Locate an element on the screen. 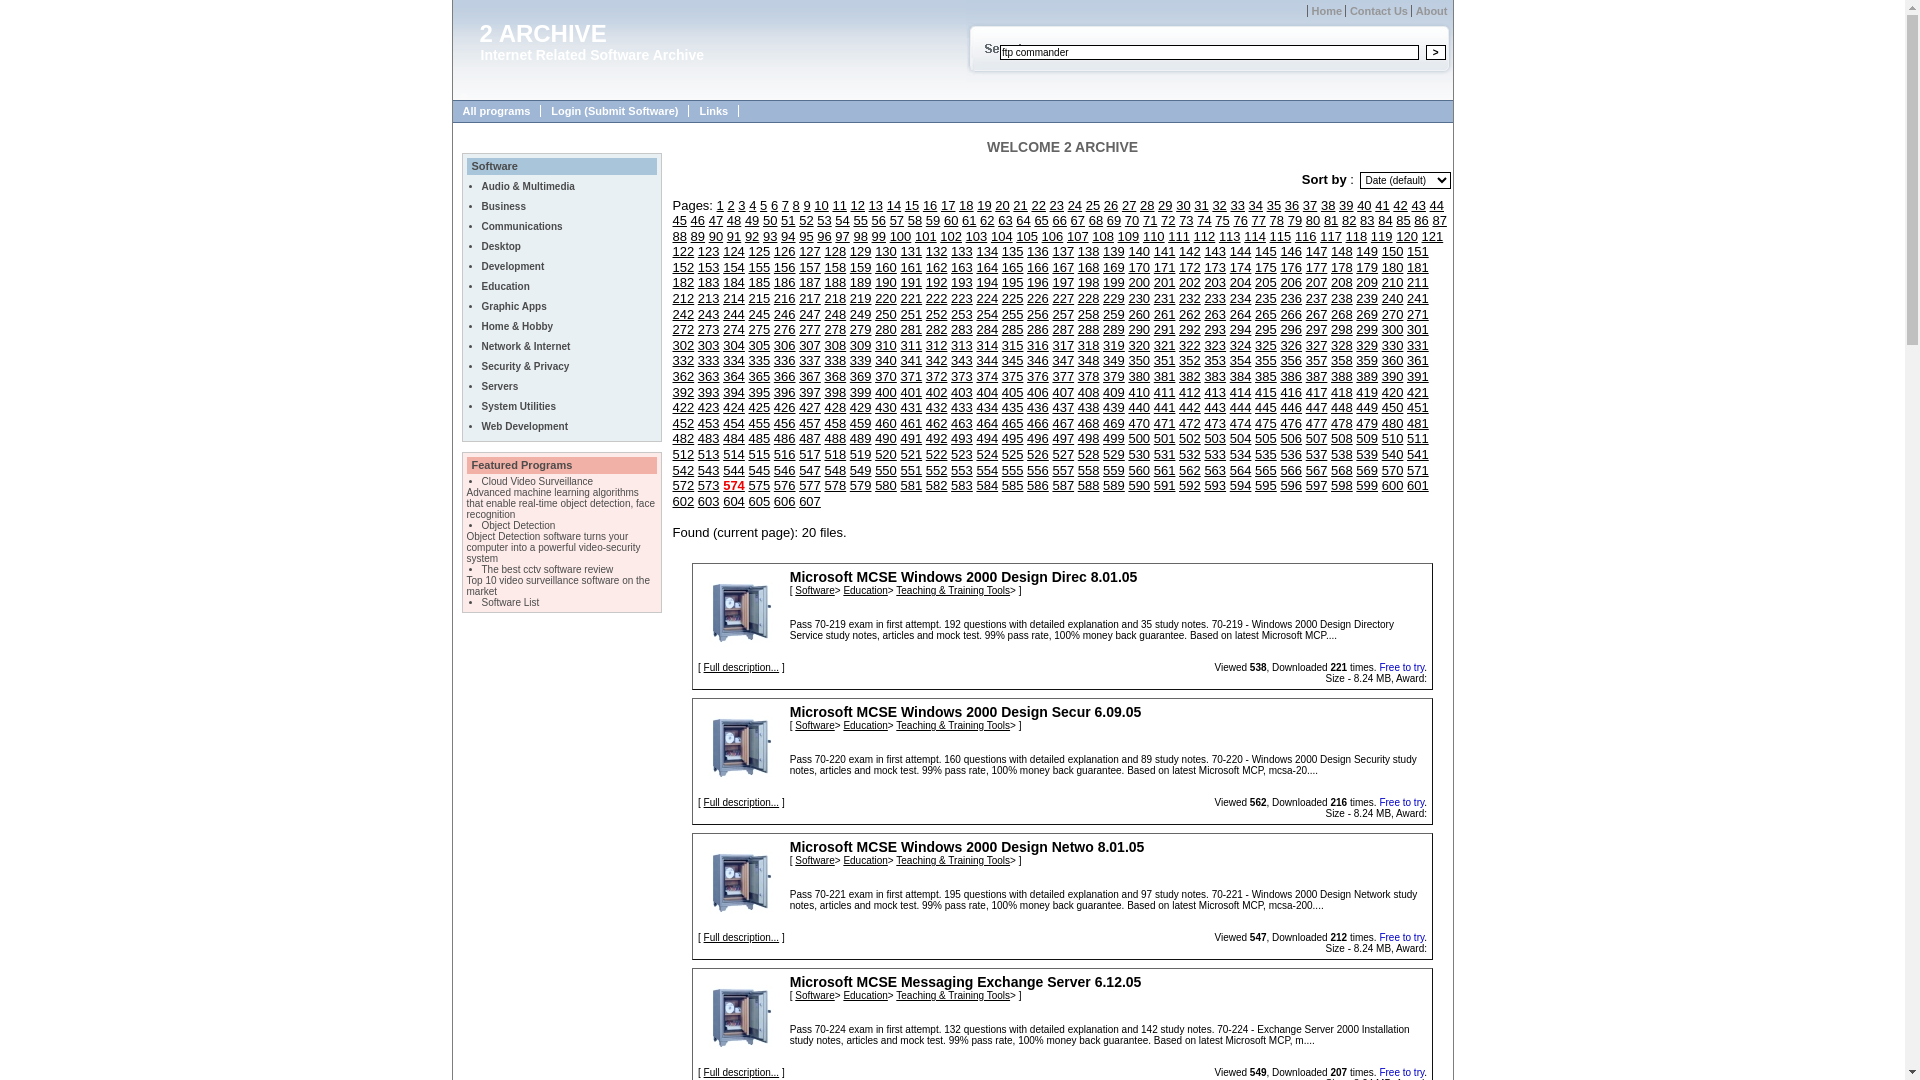  414 is located at coordinates (1241, 392).